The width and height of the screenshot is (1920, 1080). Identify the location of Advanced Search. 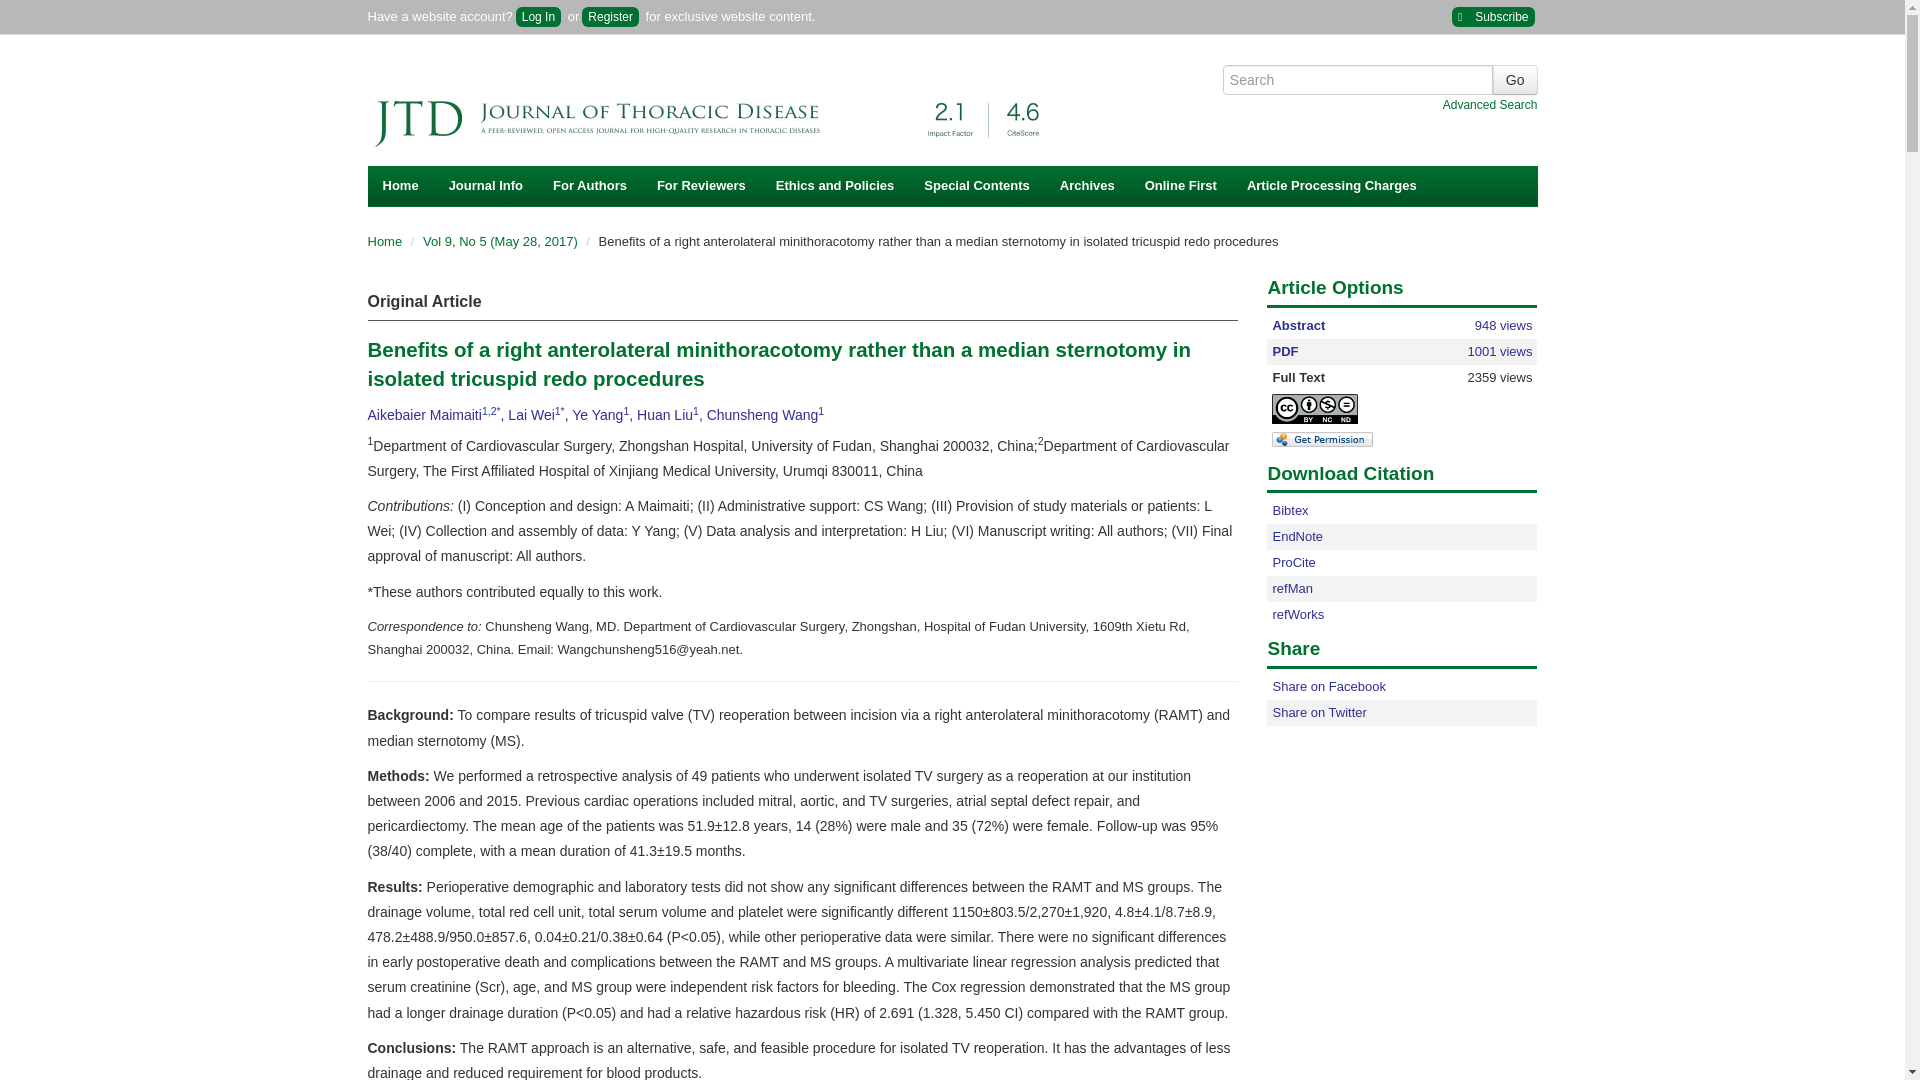
(1490, 105).